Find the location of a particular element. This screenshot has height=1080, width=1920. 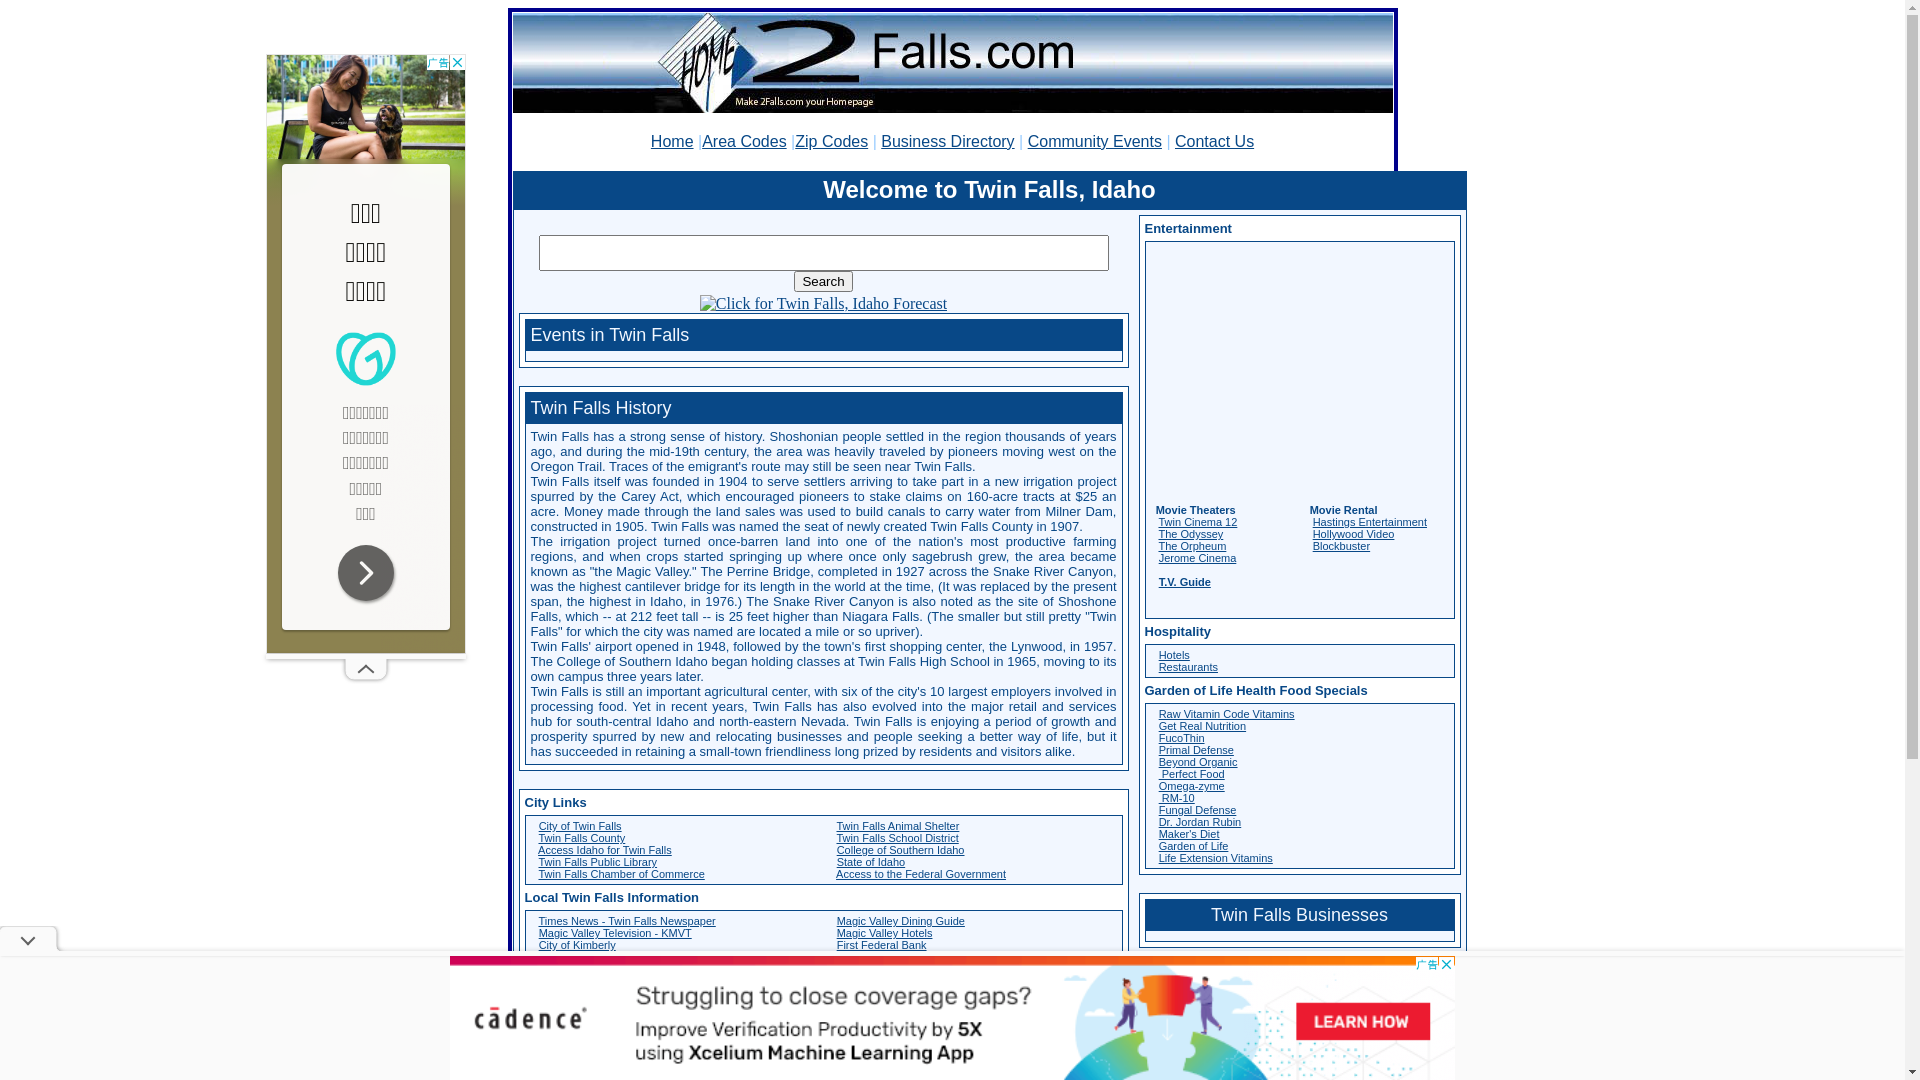

Raw Vitamin Code Vitamins is located at coordinates (1227, 714).